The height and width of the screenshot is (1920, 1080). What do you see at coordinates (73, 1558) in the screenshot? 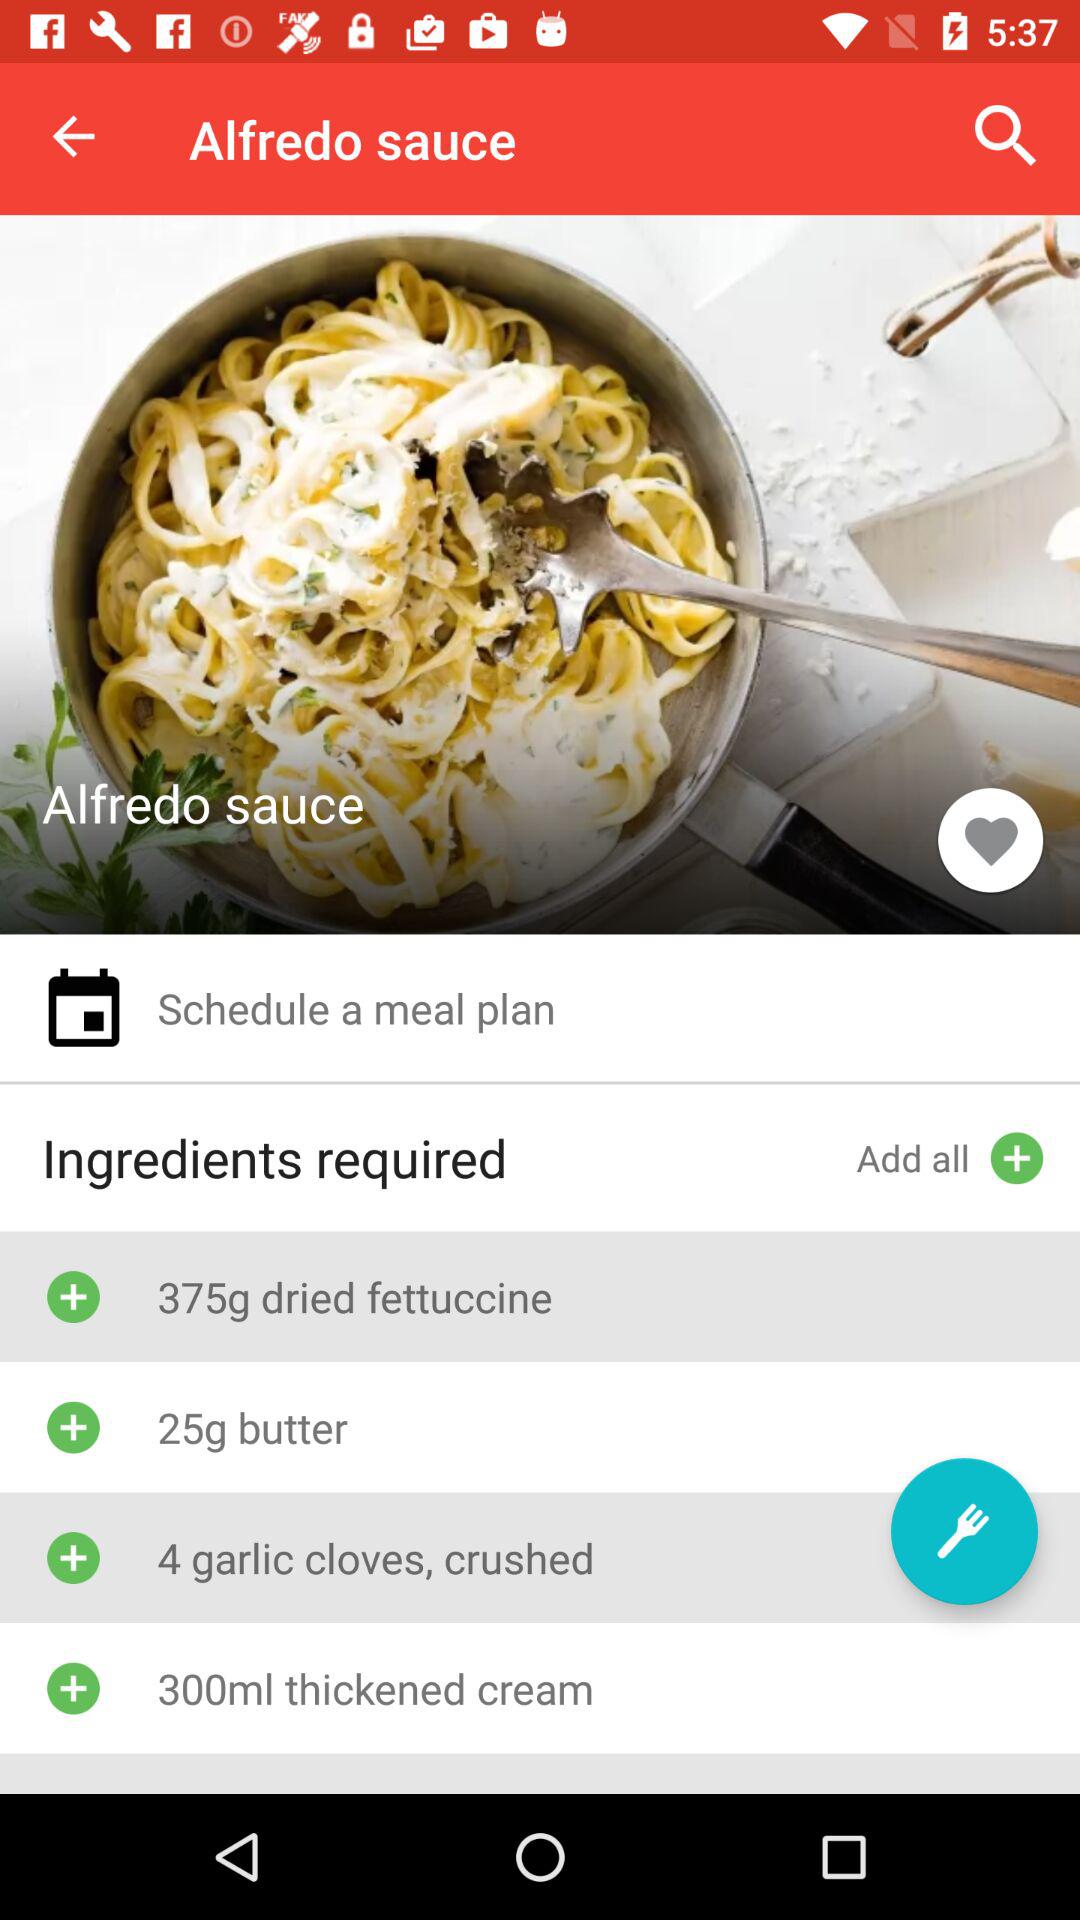
I see `click on icon which is left to 4garlic covescrushed` at bounding box center [73, 1558].